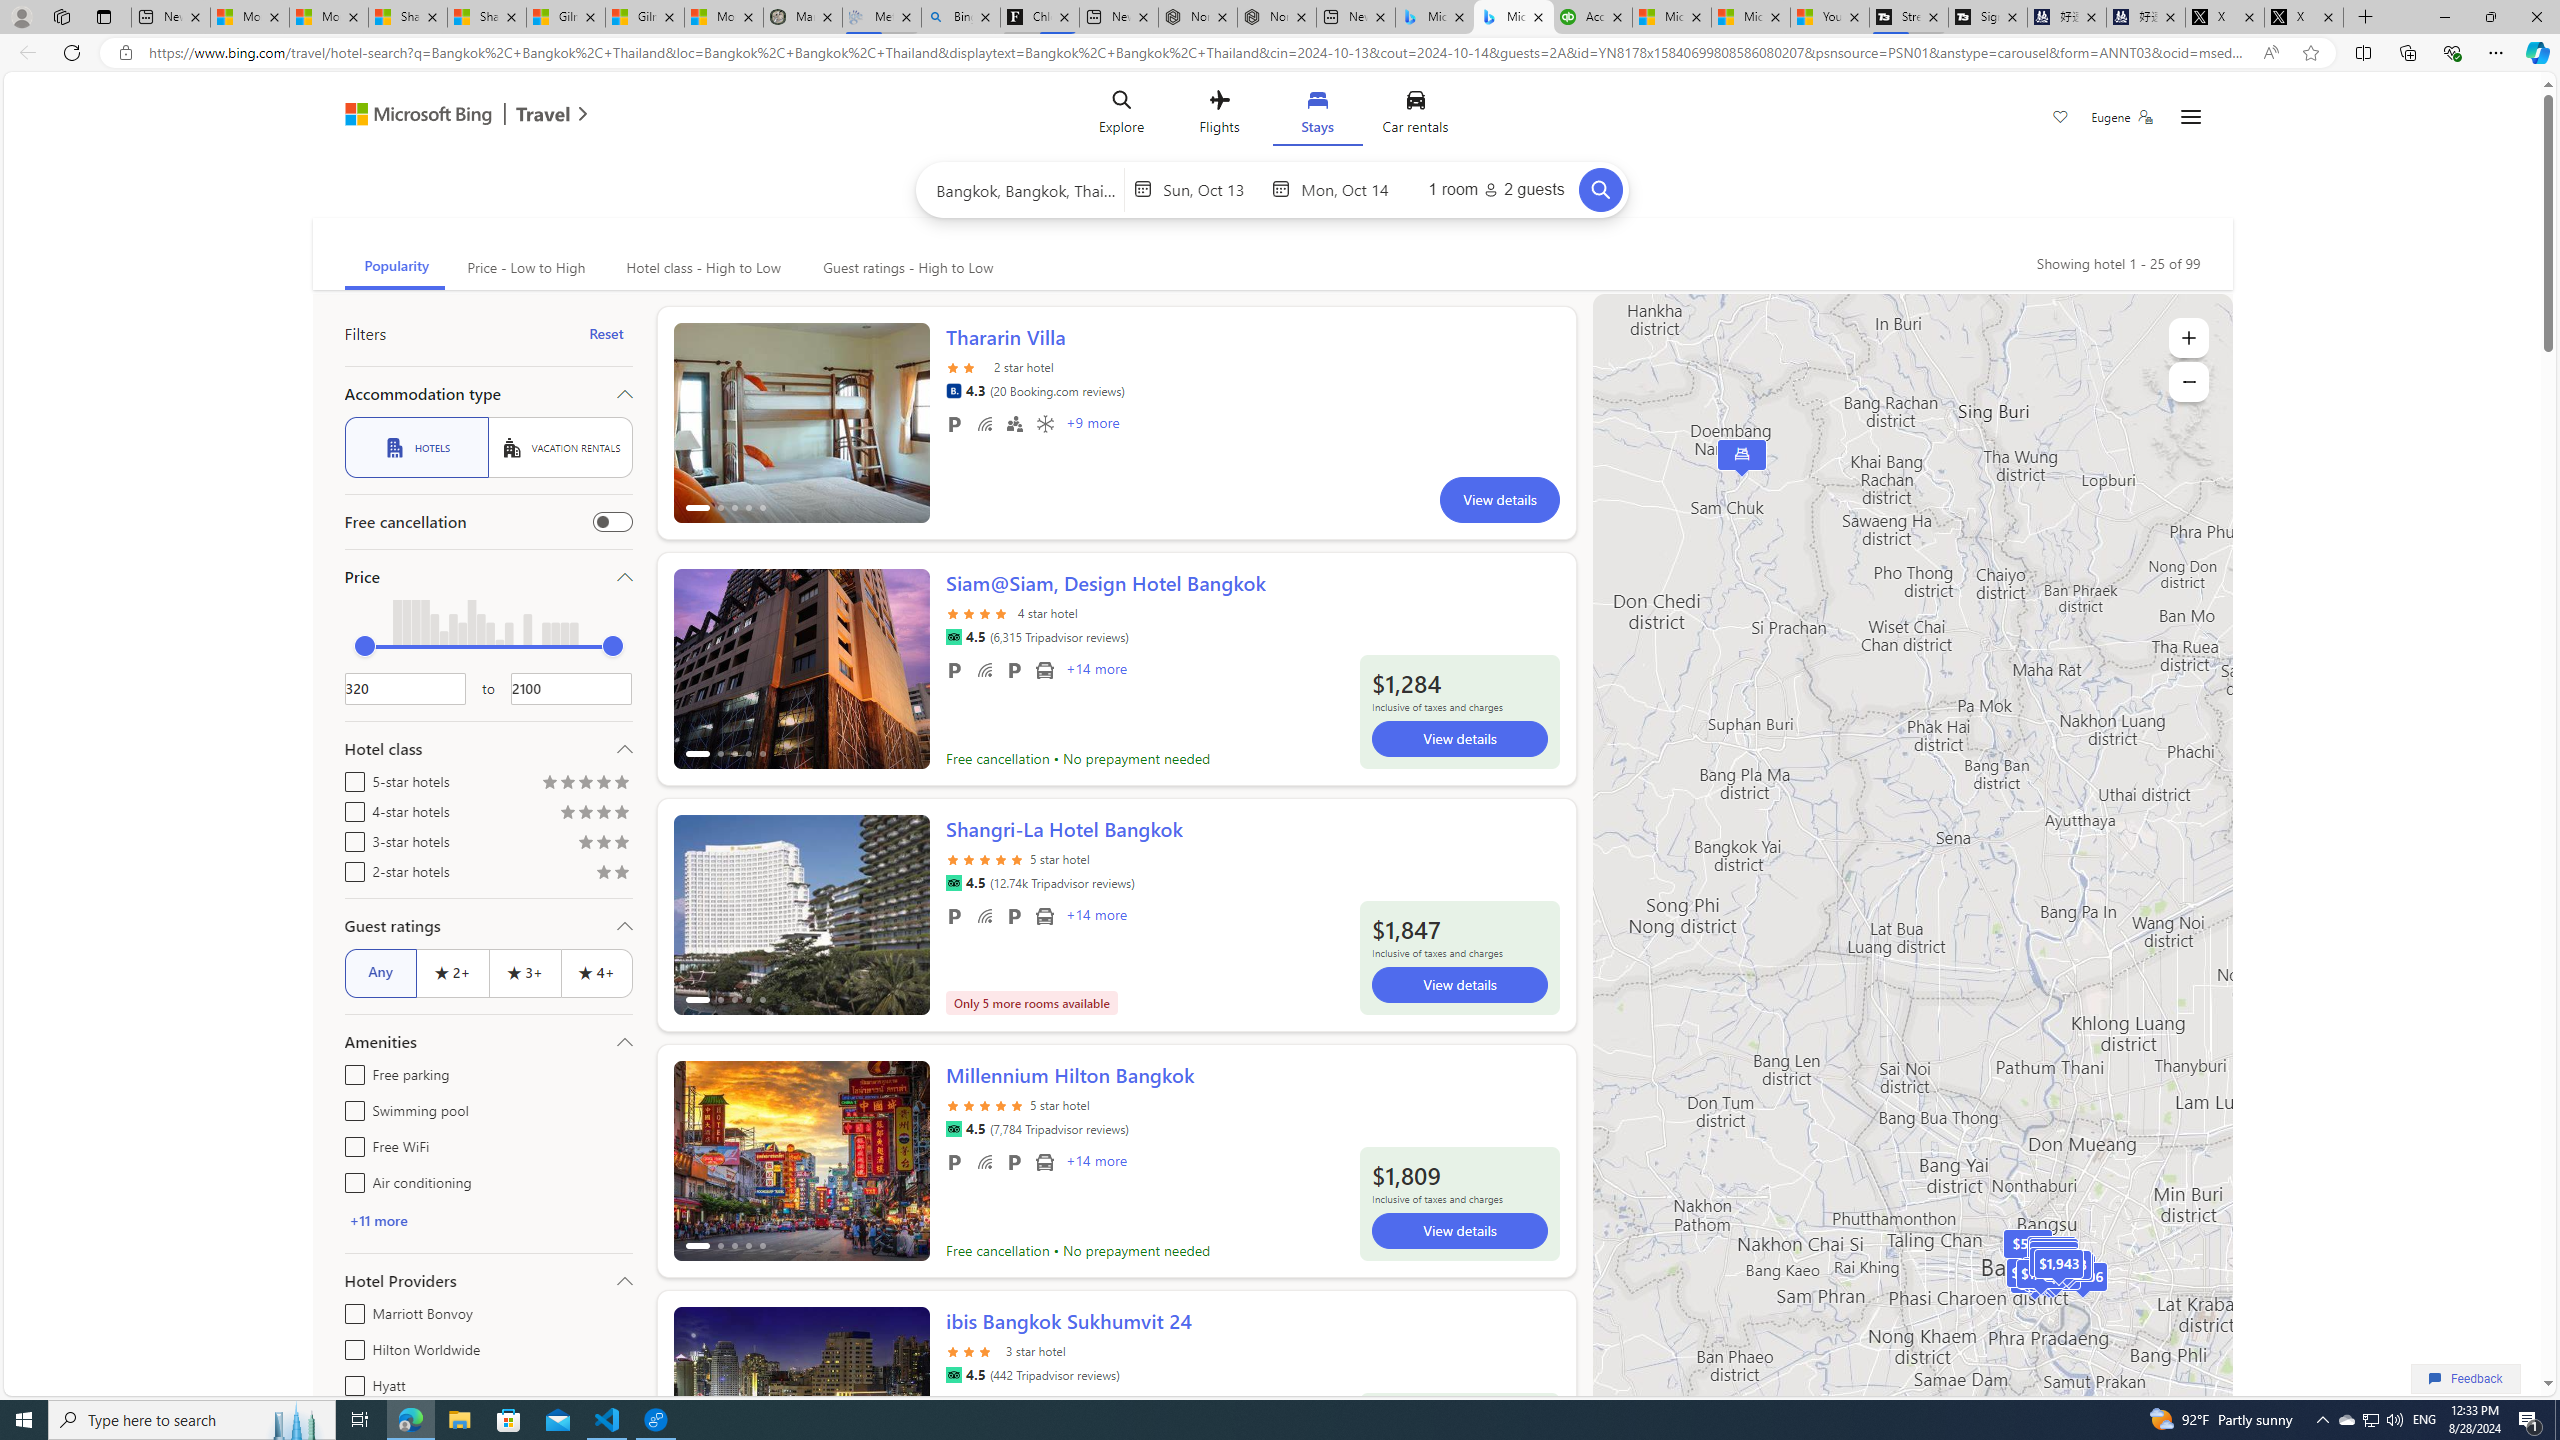  I want to click on Free cancellation, so click(612, 522).